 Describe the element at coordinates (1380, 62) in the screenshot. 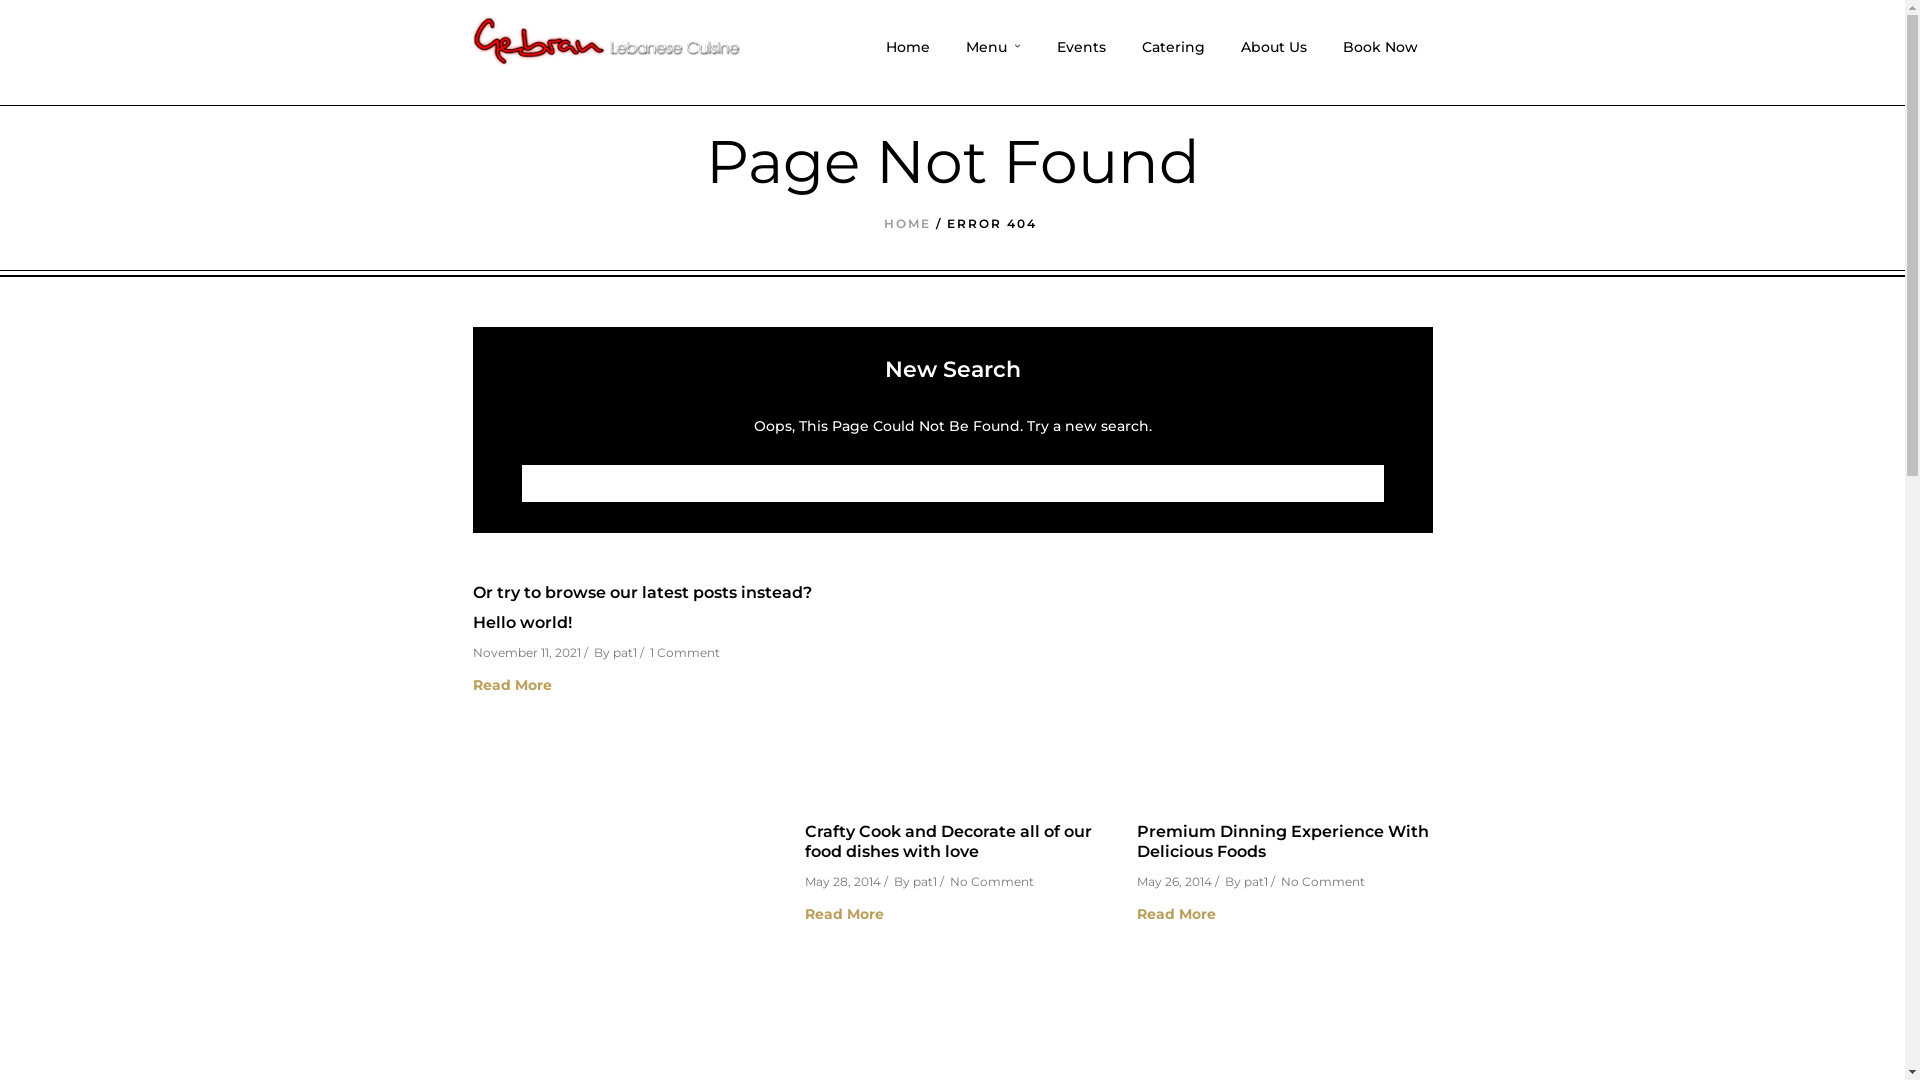

I see `Book Now` at that location.